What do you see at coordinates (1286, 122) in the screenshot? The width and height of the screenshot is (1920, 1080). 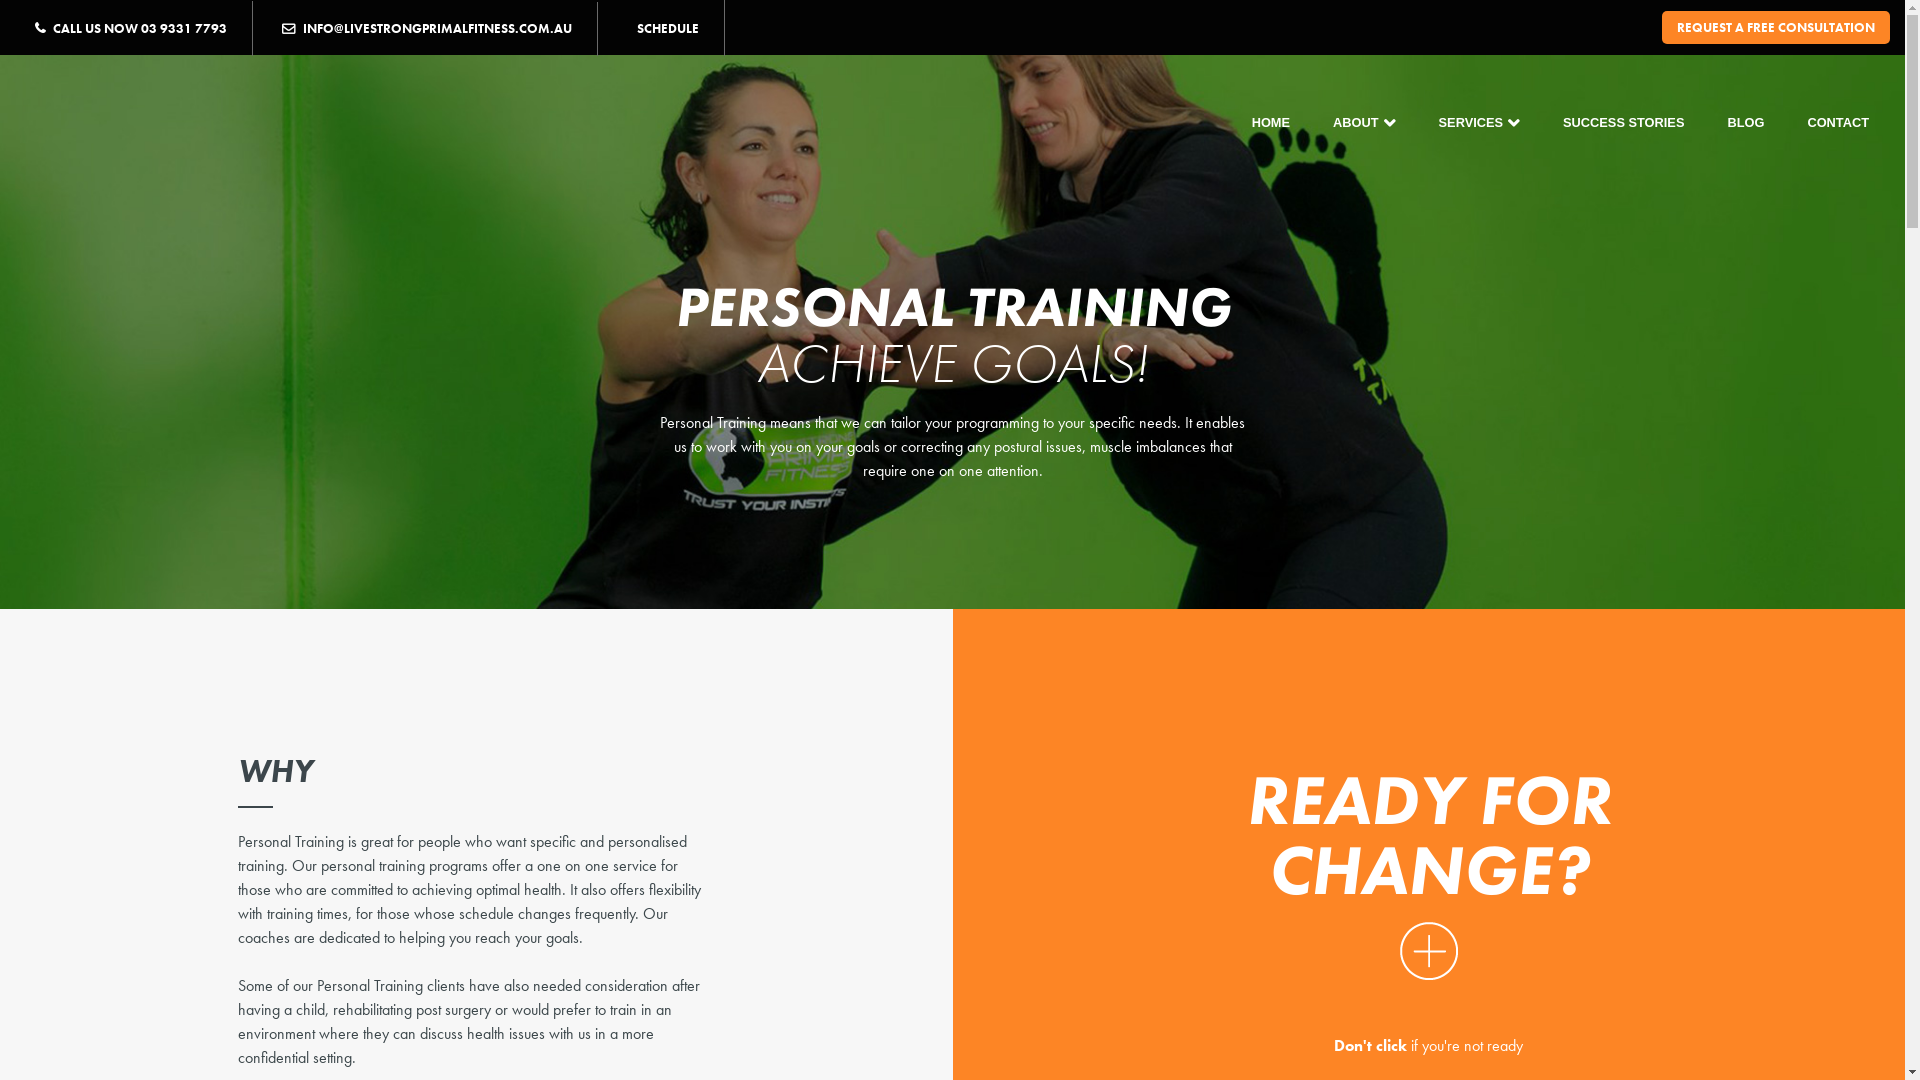 I see `HOME` at bounding box center [1286, 122].